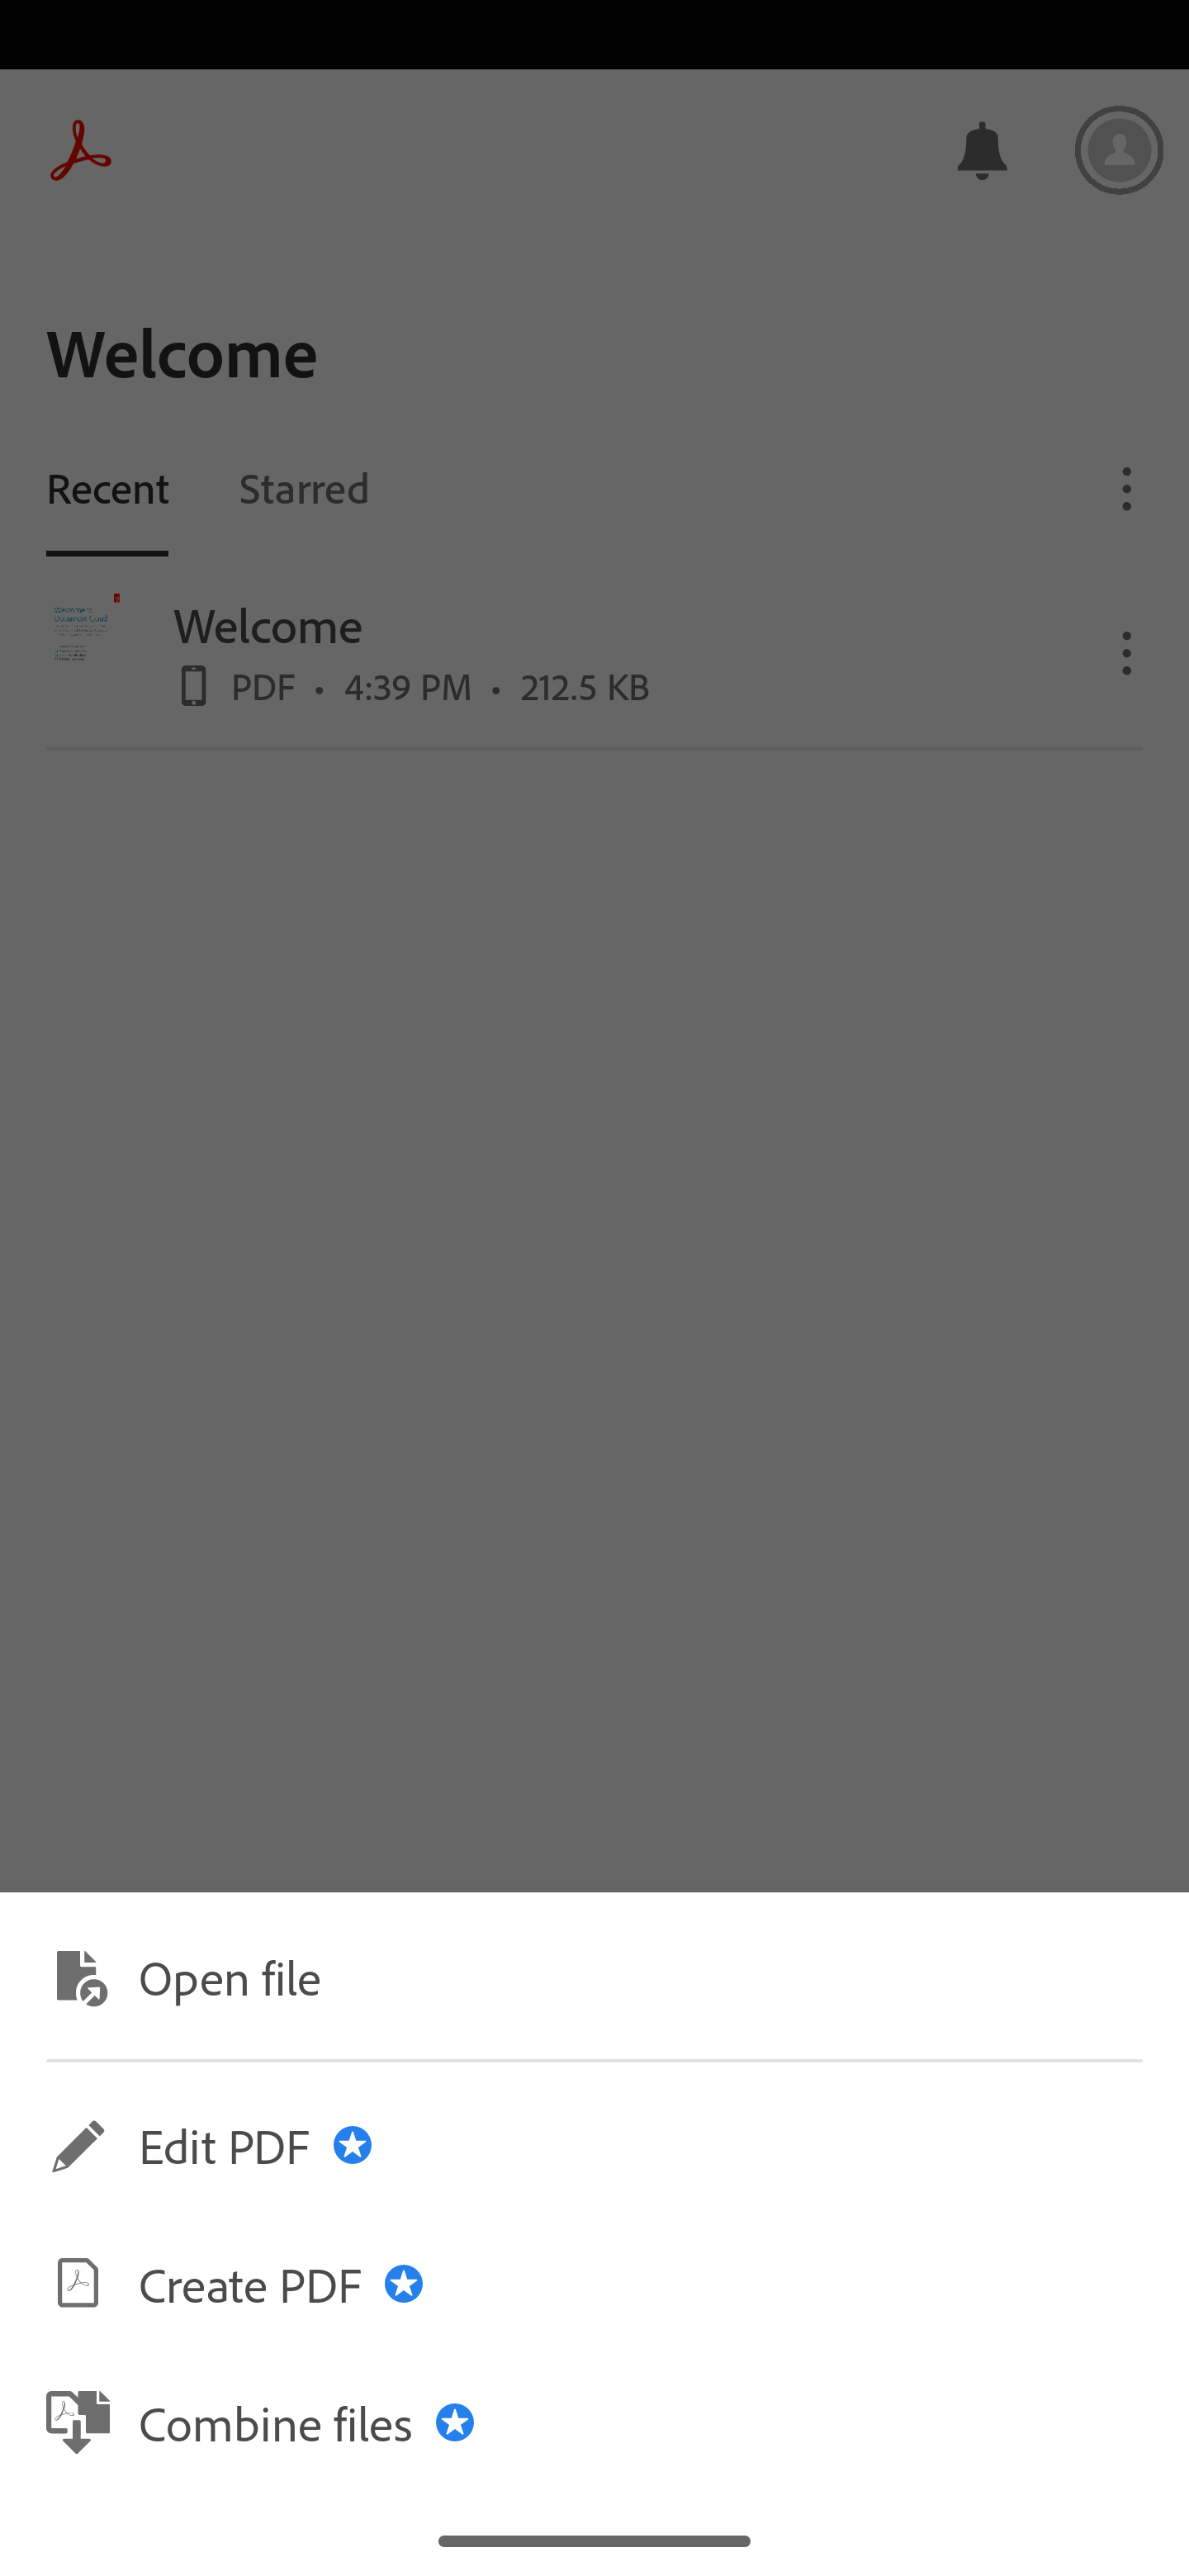  I want to click on Edit PDF Premium, so click(594, 2145).